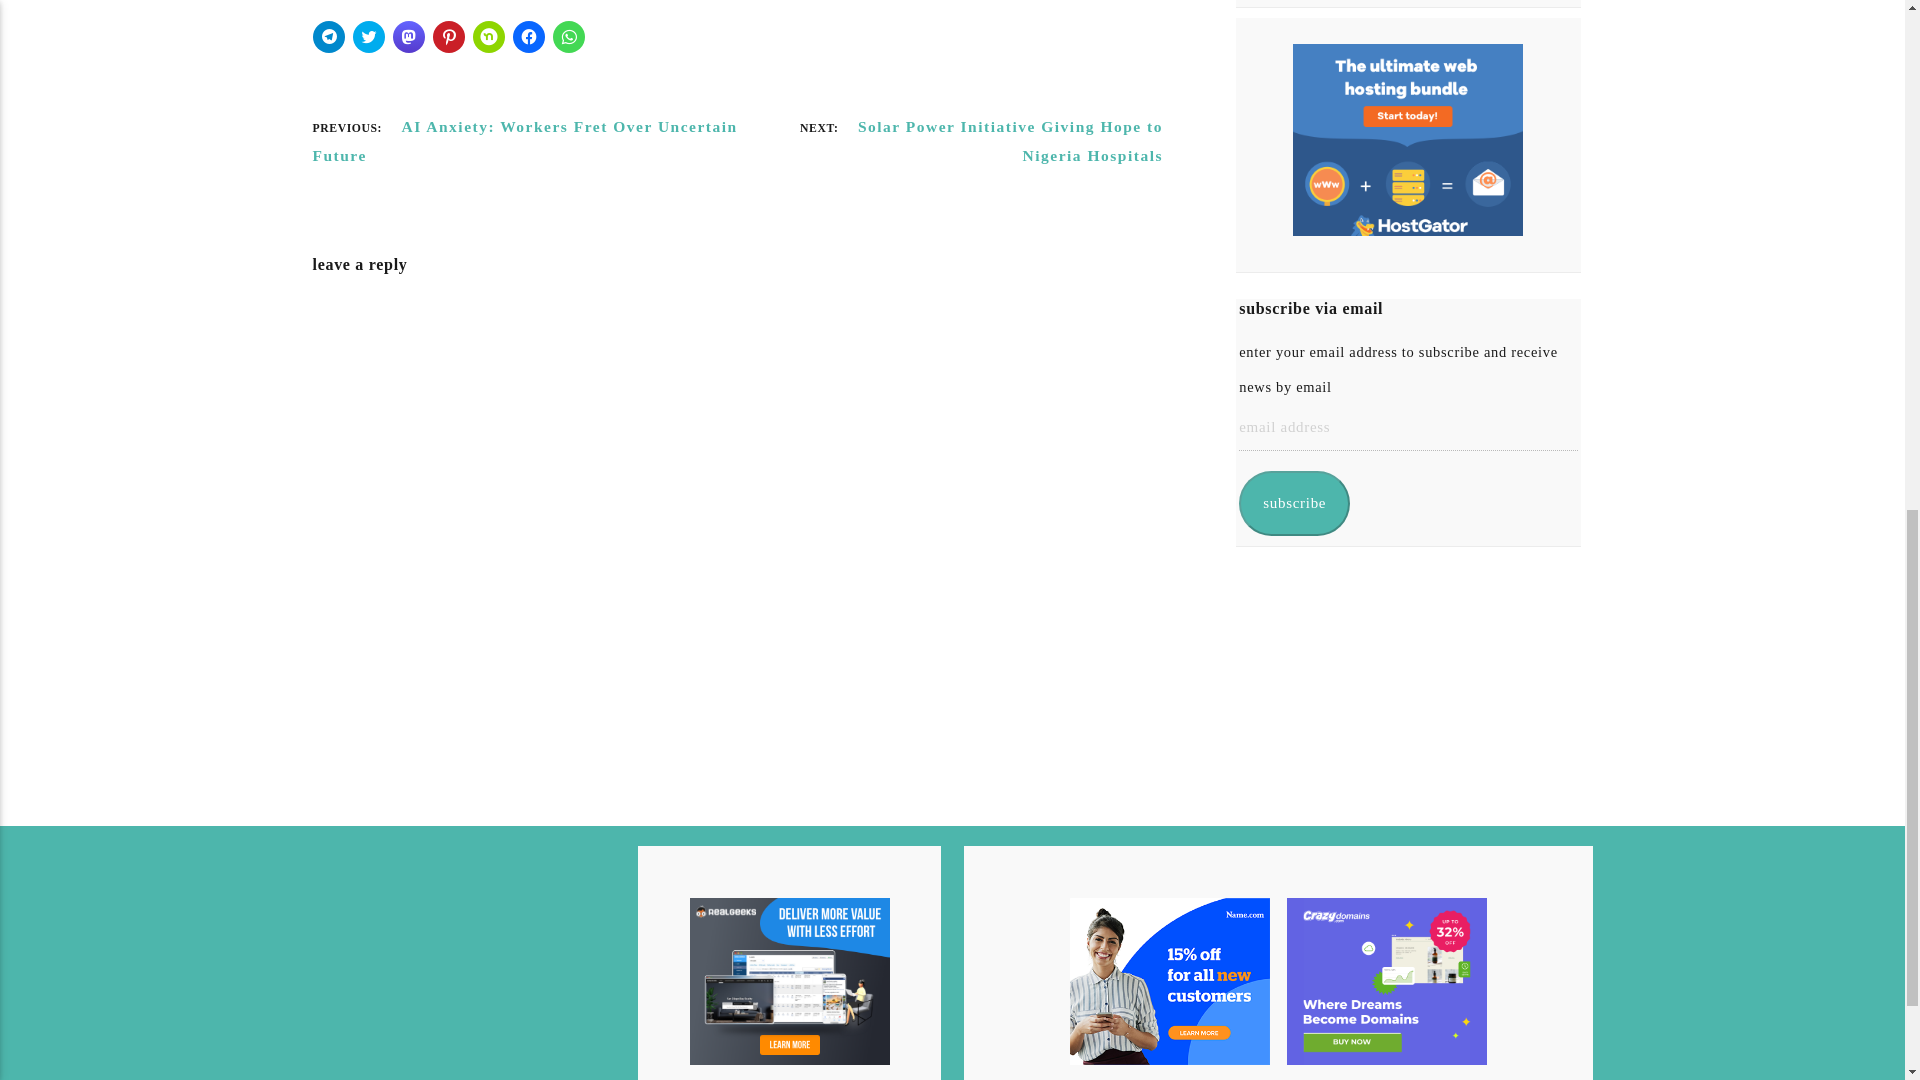  I want to click on Click to share on WhatsApp, so click(568, 36).